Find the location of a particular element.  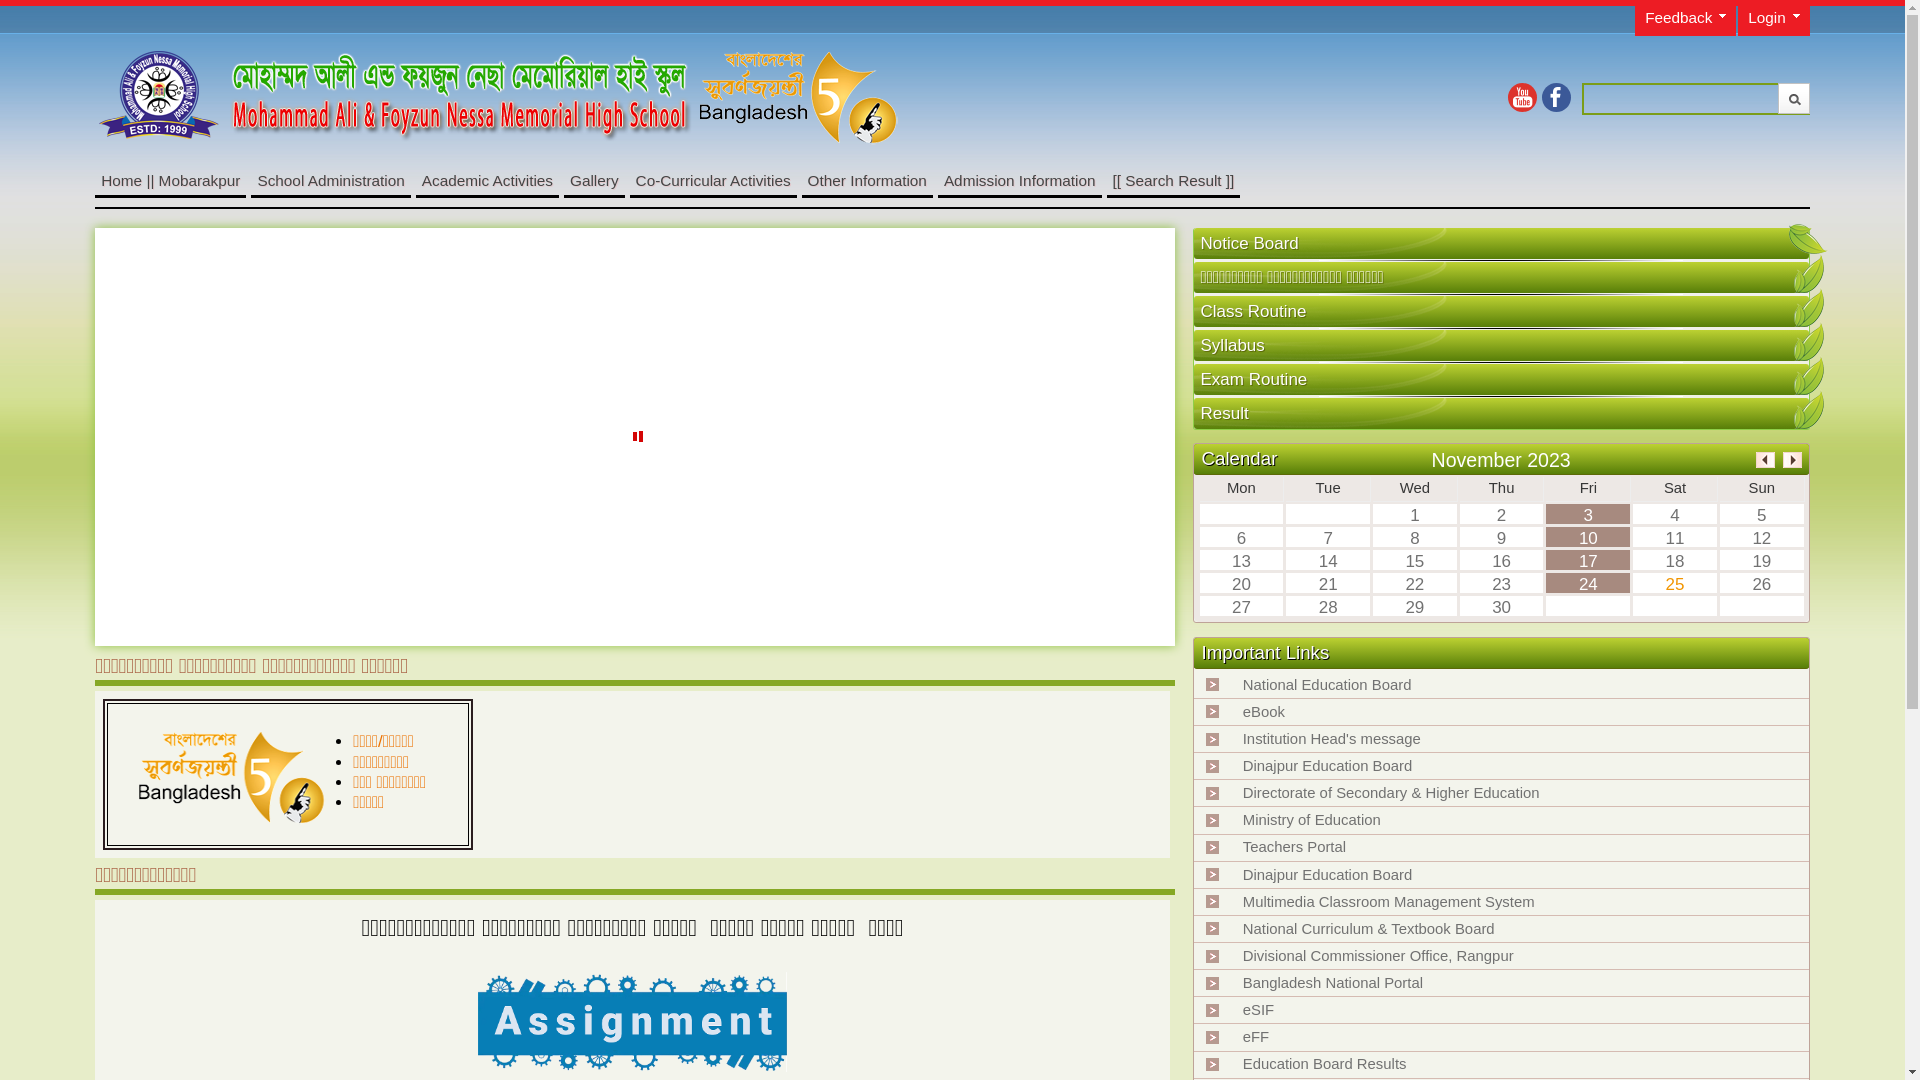

  is located at coordinates (1809, 409).